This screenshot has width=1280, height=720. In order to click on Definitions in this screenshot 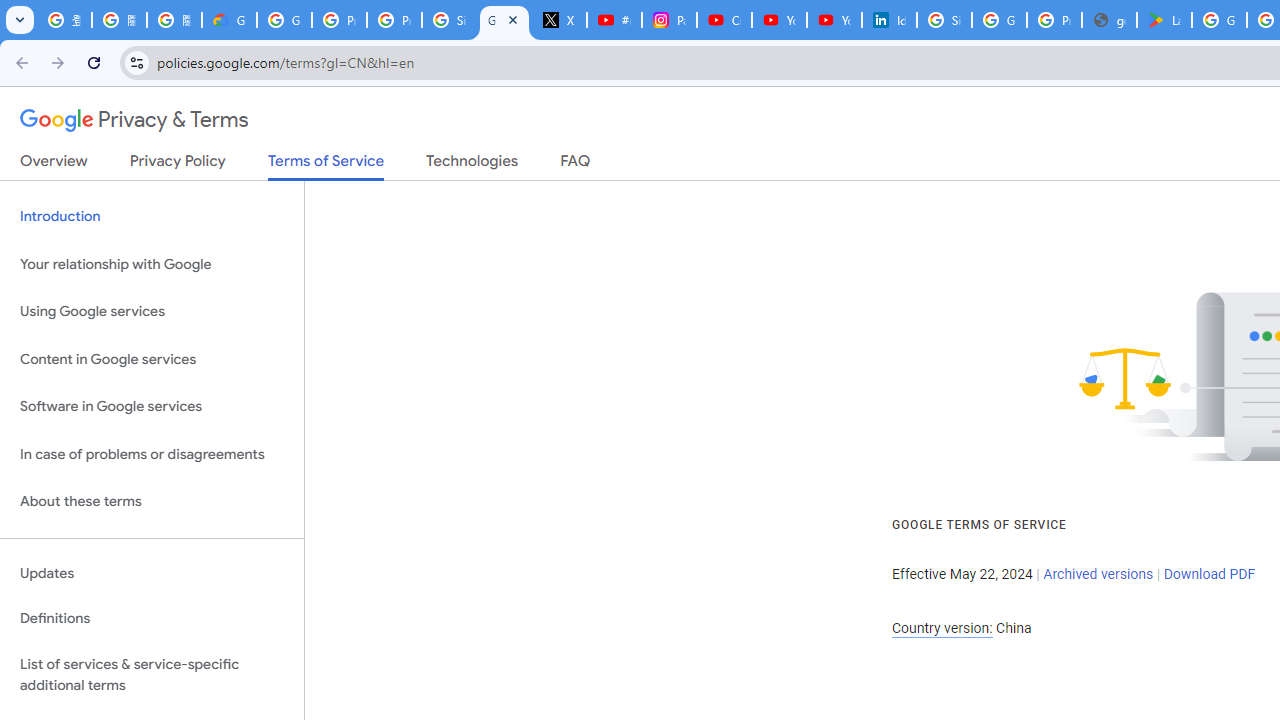, I will do `click(152, 619)`.